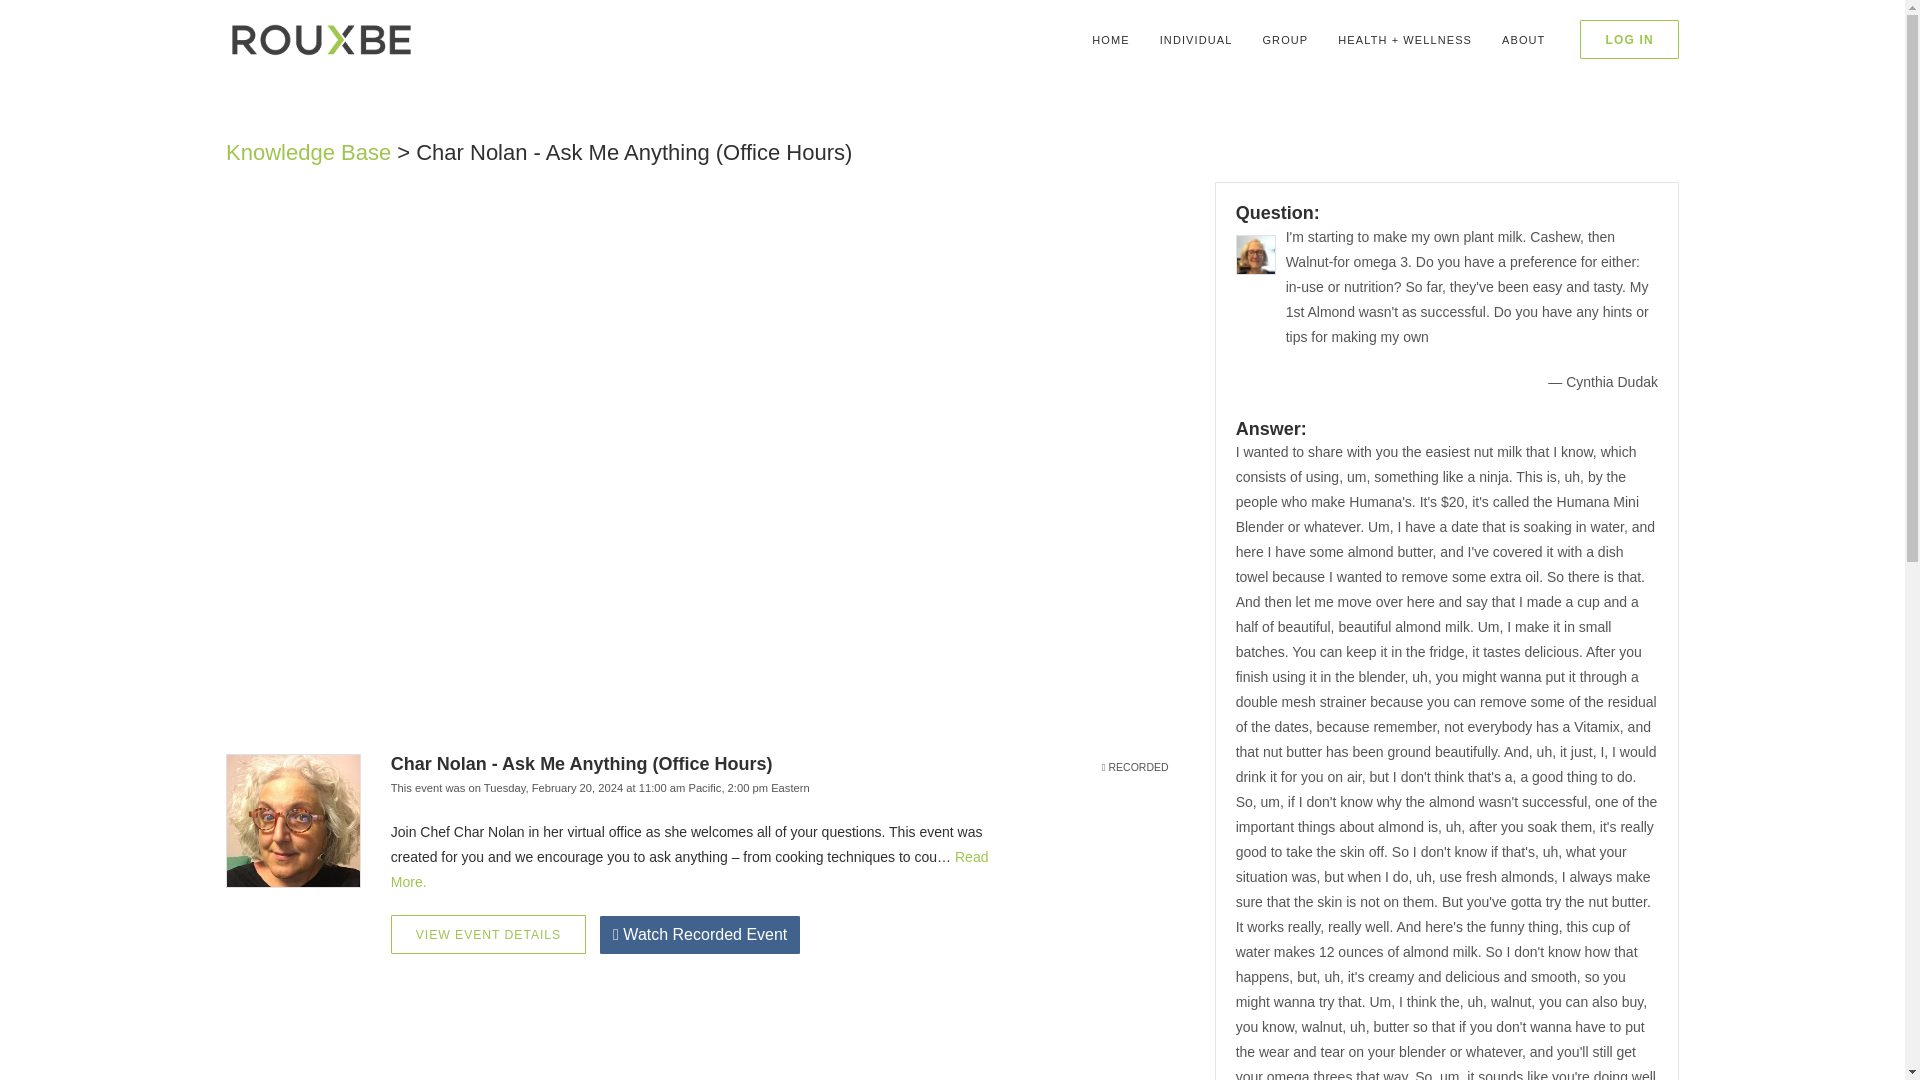  What do you see at coordinates (1196, 40) in the screenshot?
I see `INDIVIDUAL` at bounding box center [1196, 40].